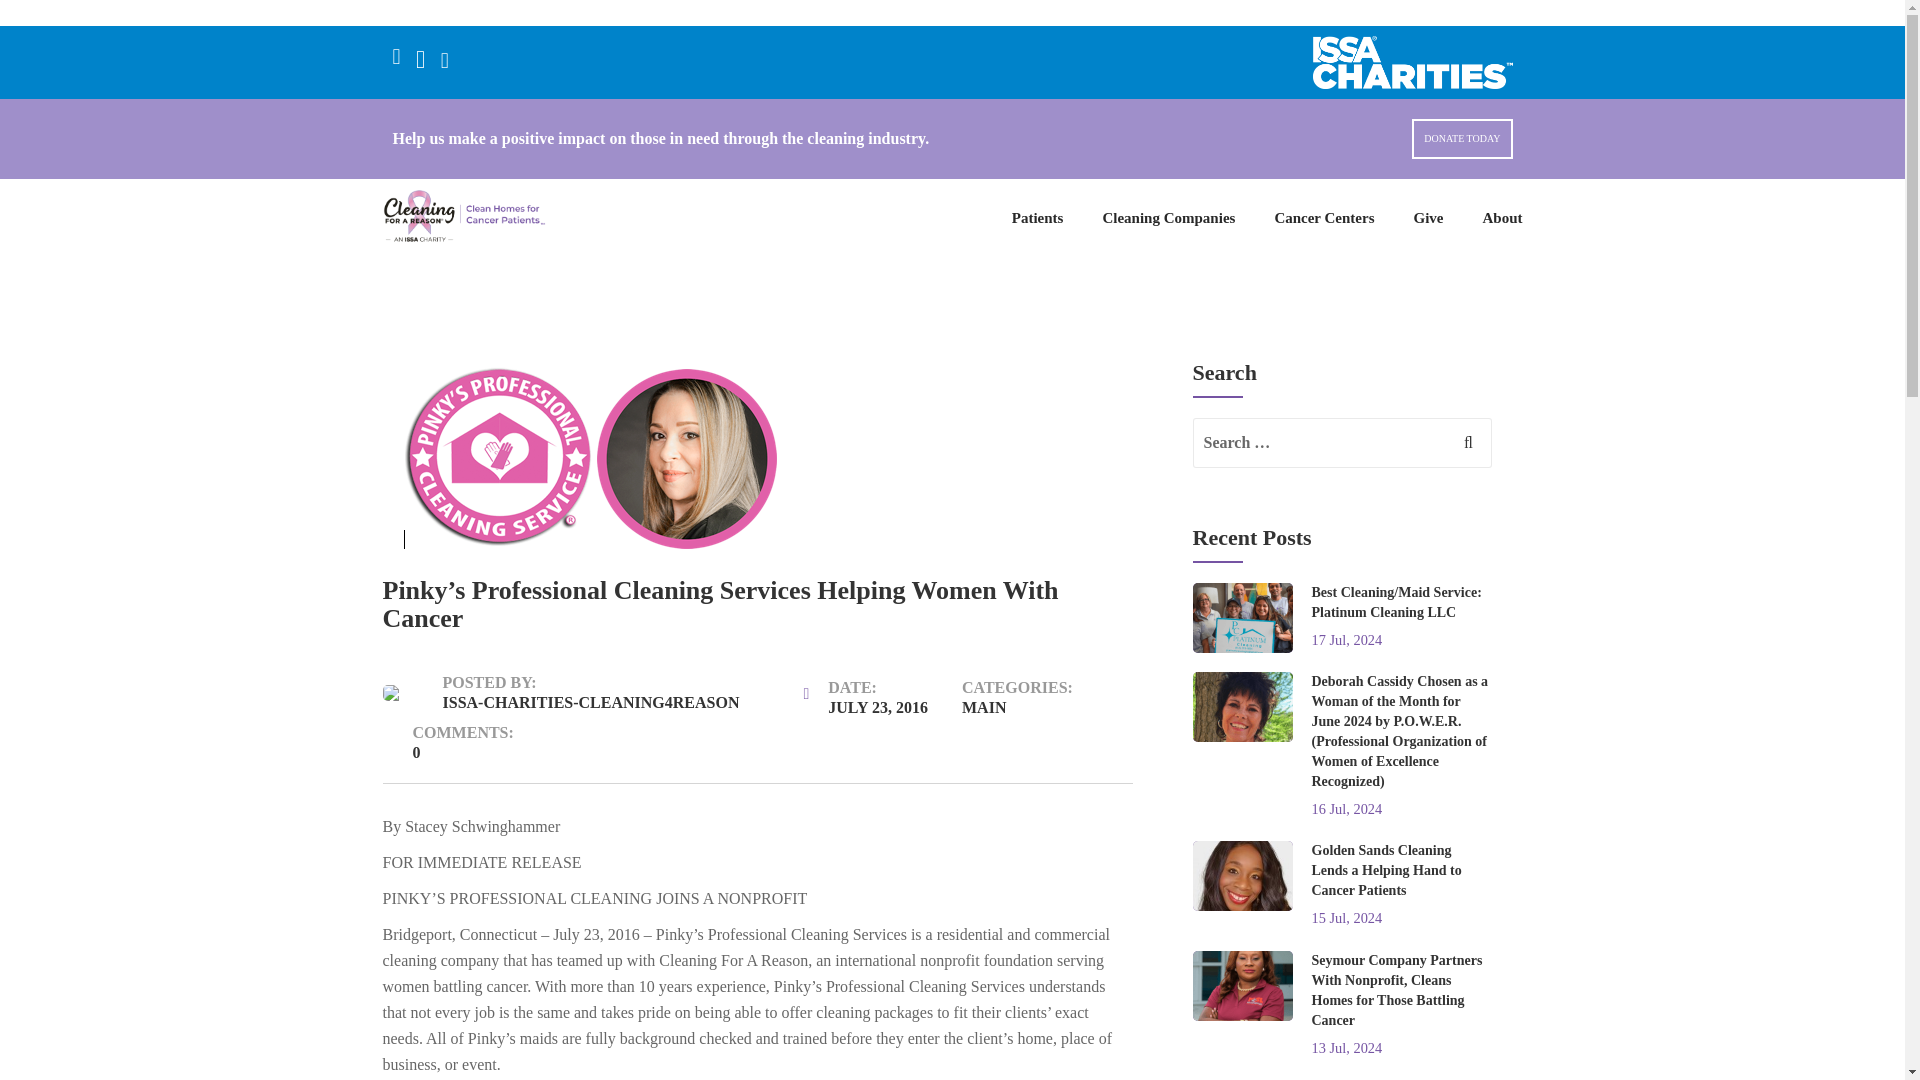  Describe the element at coordinates (1462, 138) in the screenshot. I see `DONATE TODAY` at that location.